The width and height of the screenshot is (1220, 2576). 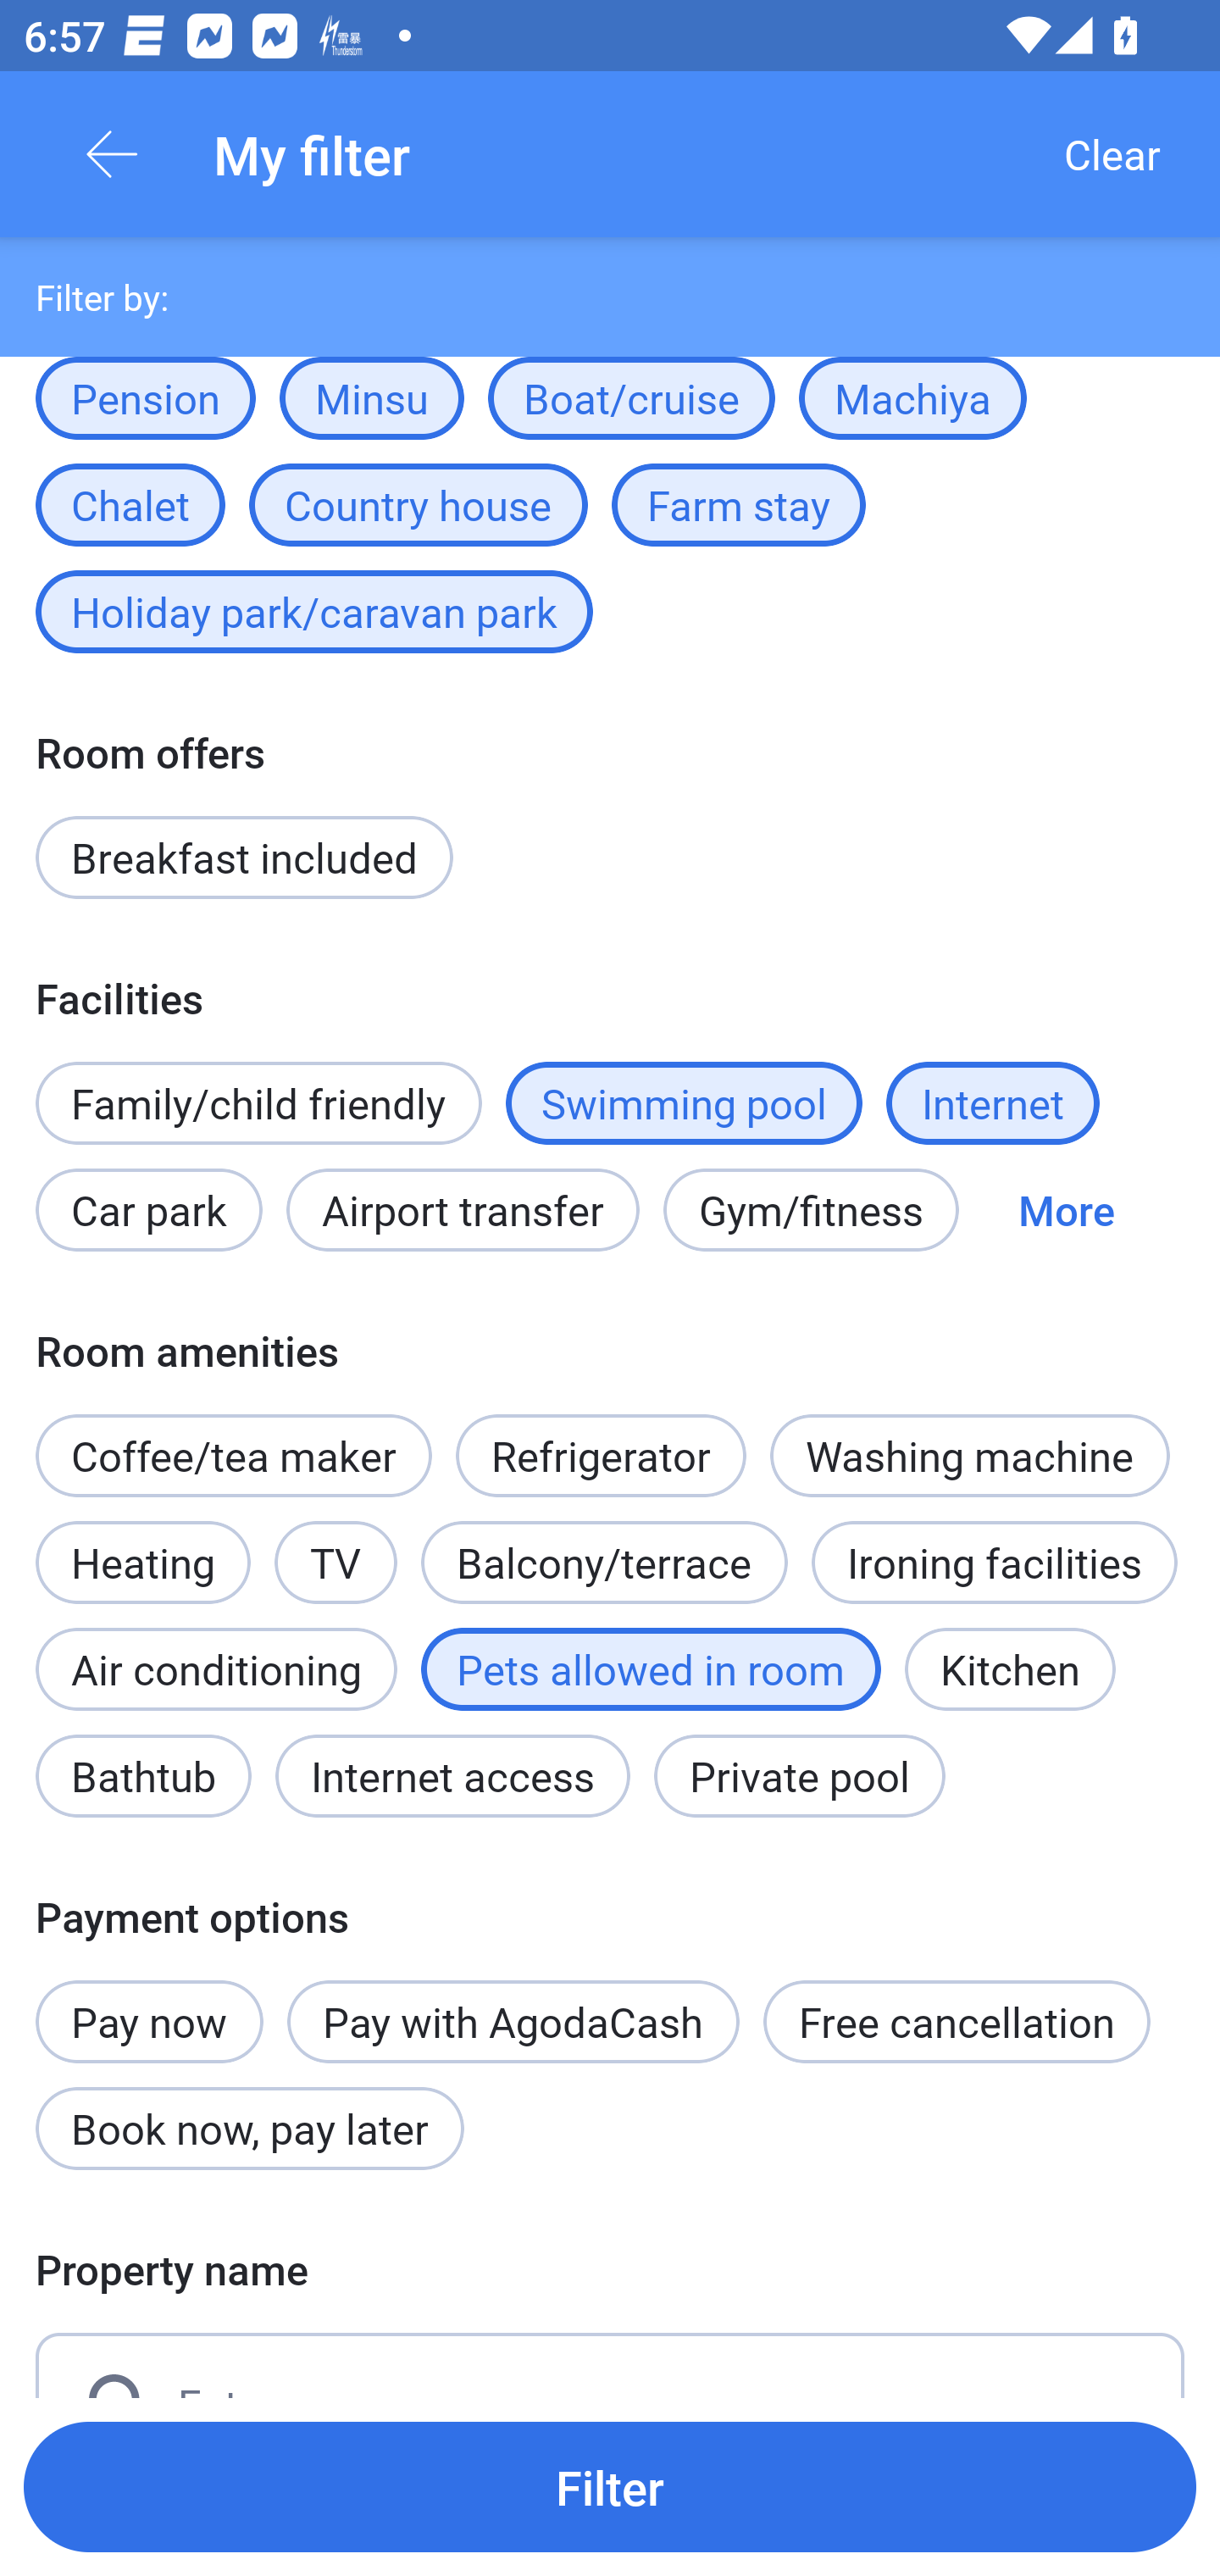 What do you see at coordinates (1010, 1669) in the screenshot?
I see `Kitchen` at bounding box center [1010, 1669].